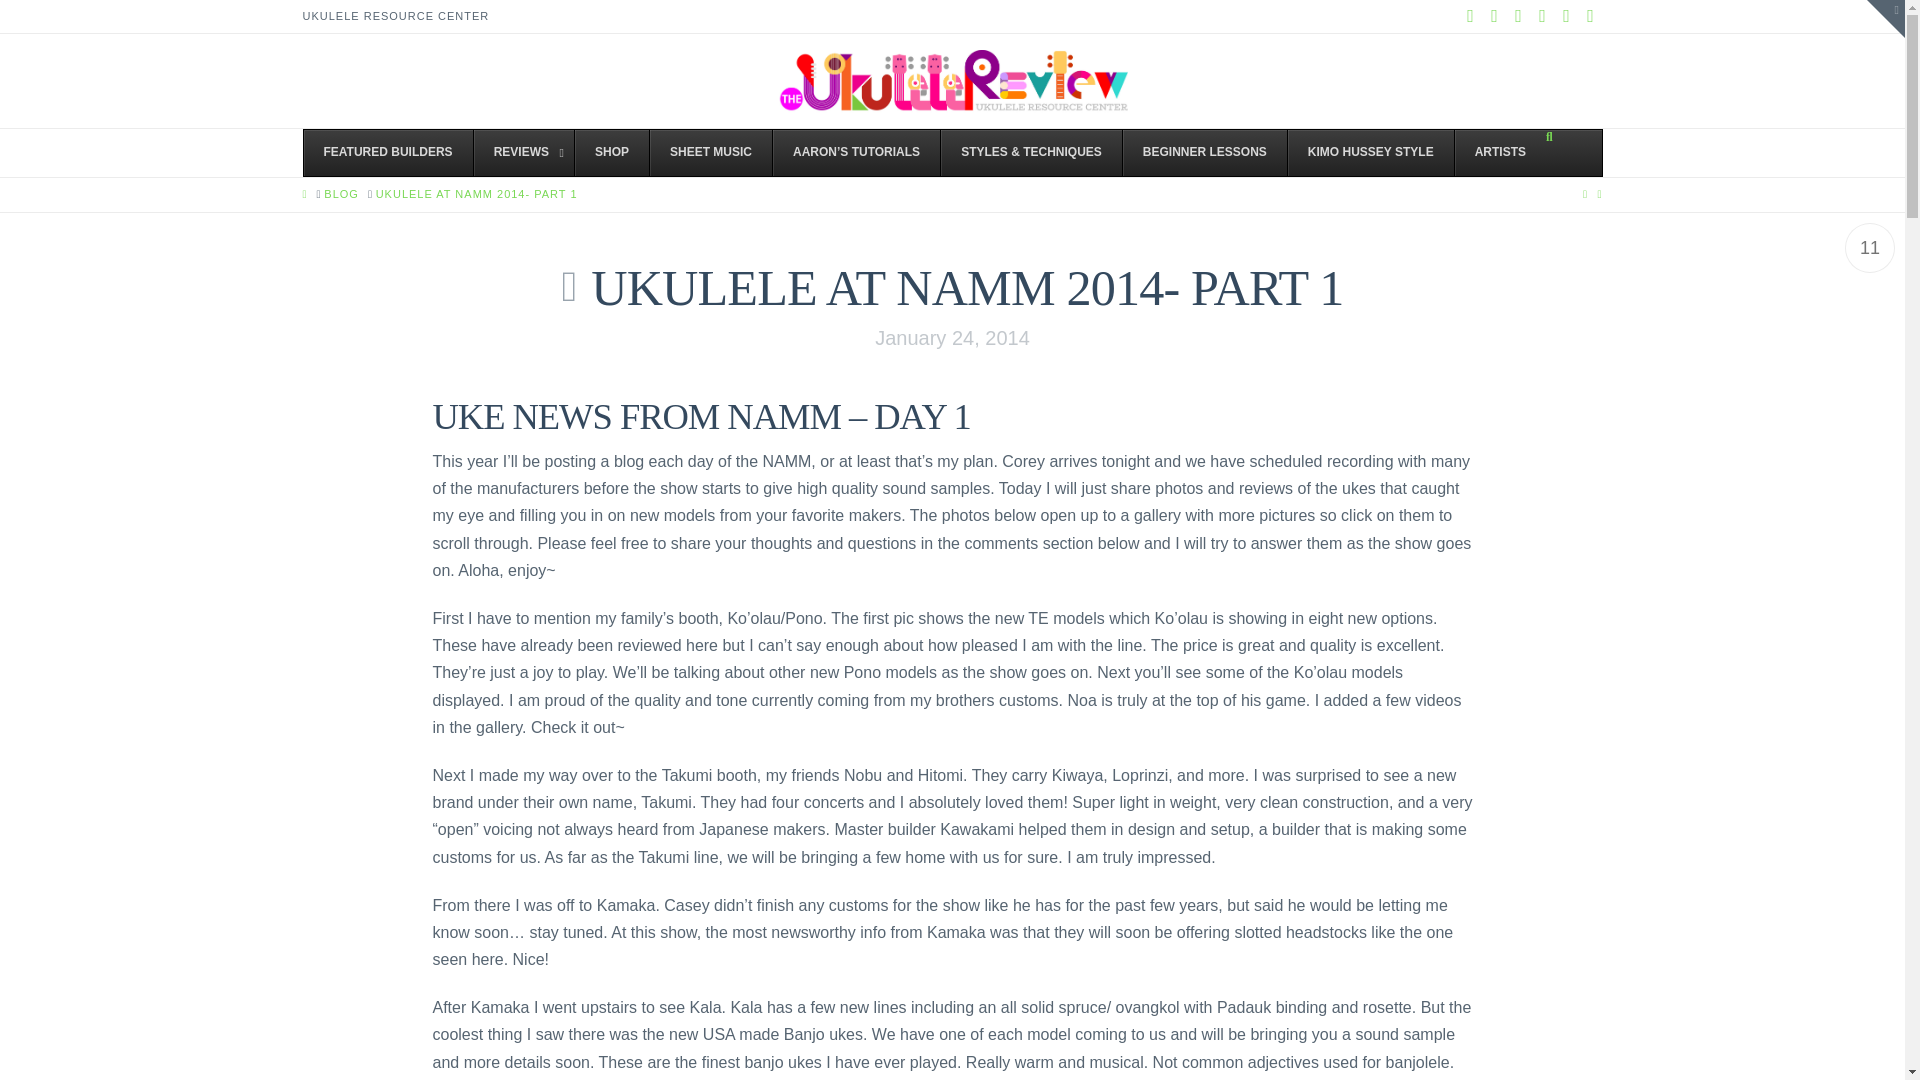  I want to click on You Are Here, so click(476, 194).